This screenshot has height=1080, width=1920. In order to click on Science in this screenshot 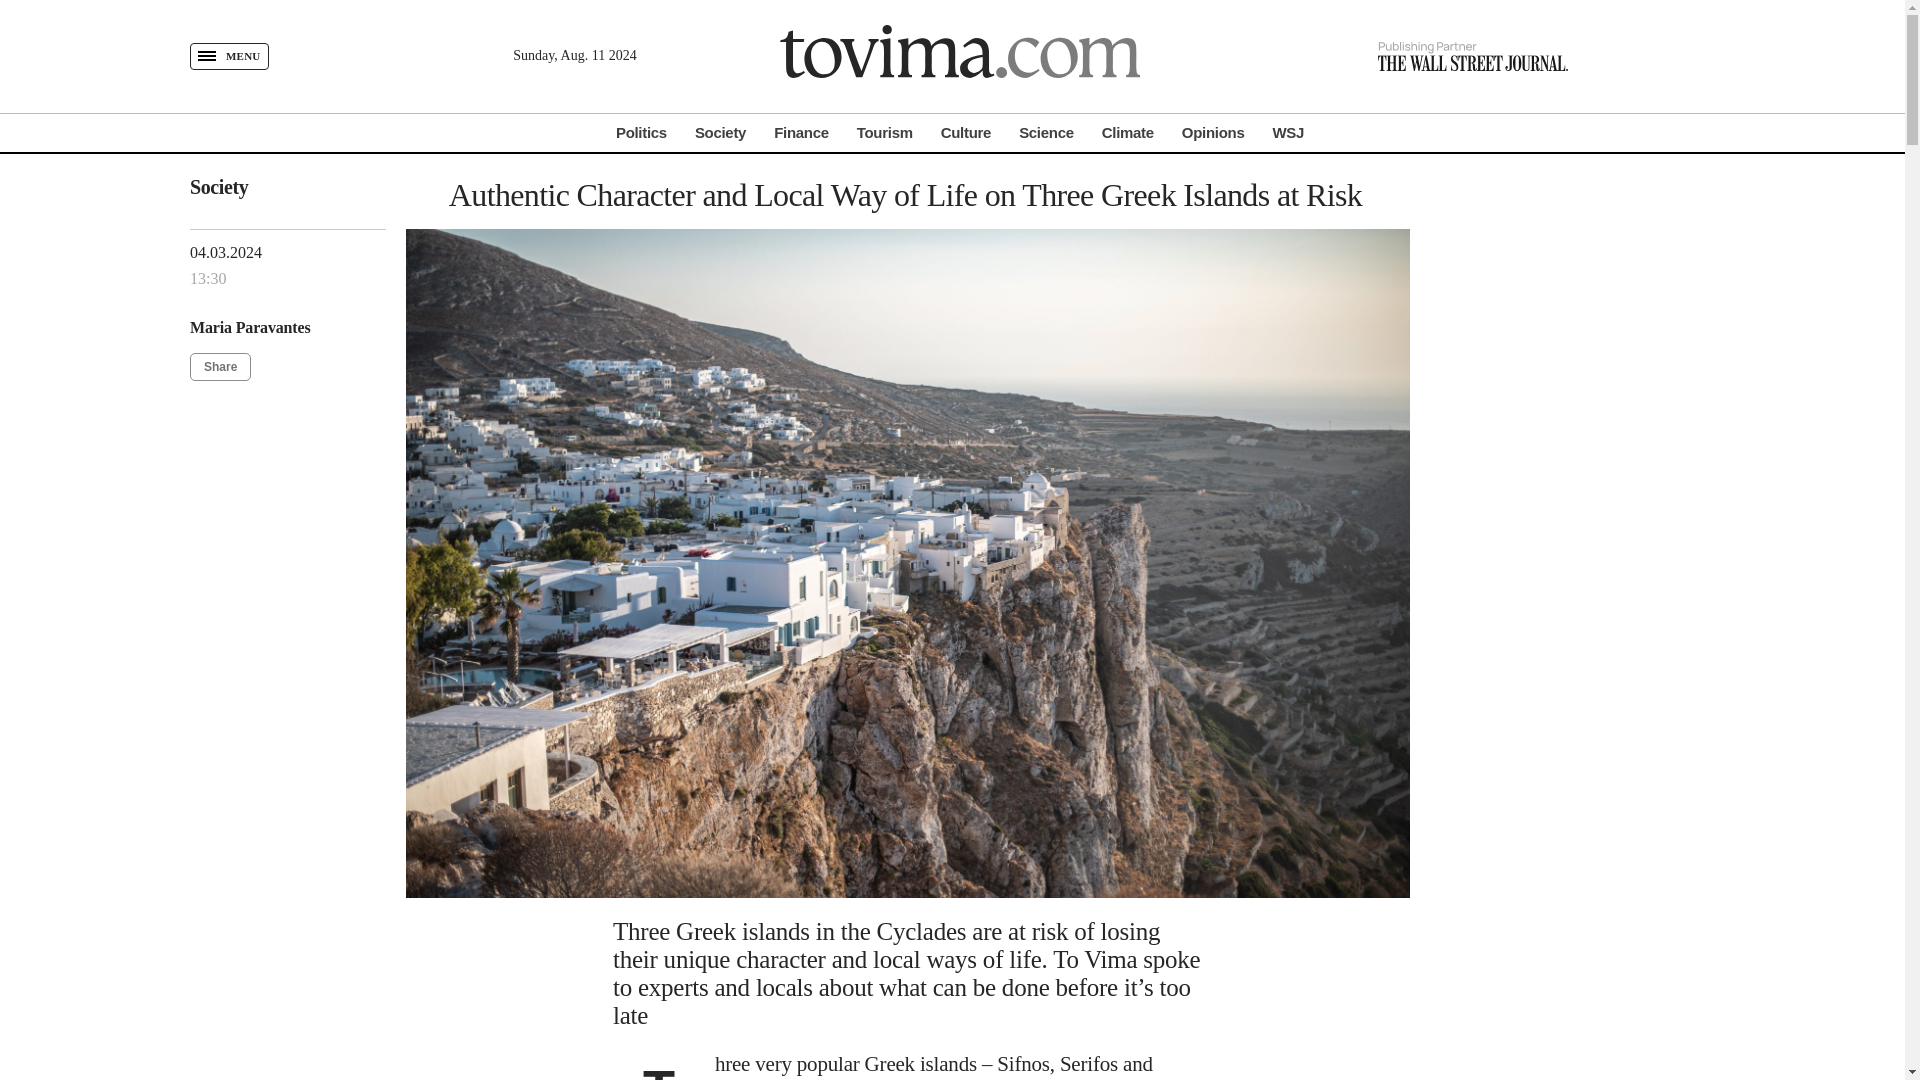, I will do `click(1046, 132)`.